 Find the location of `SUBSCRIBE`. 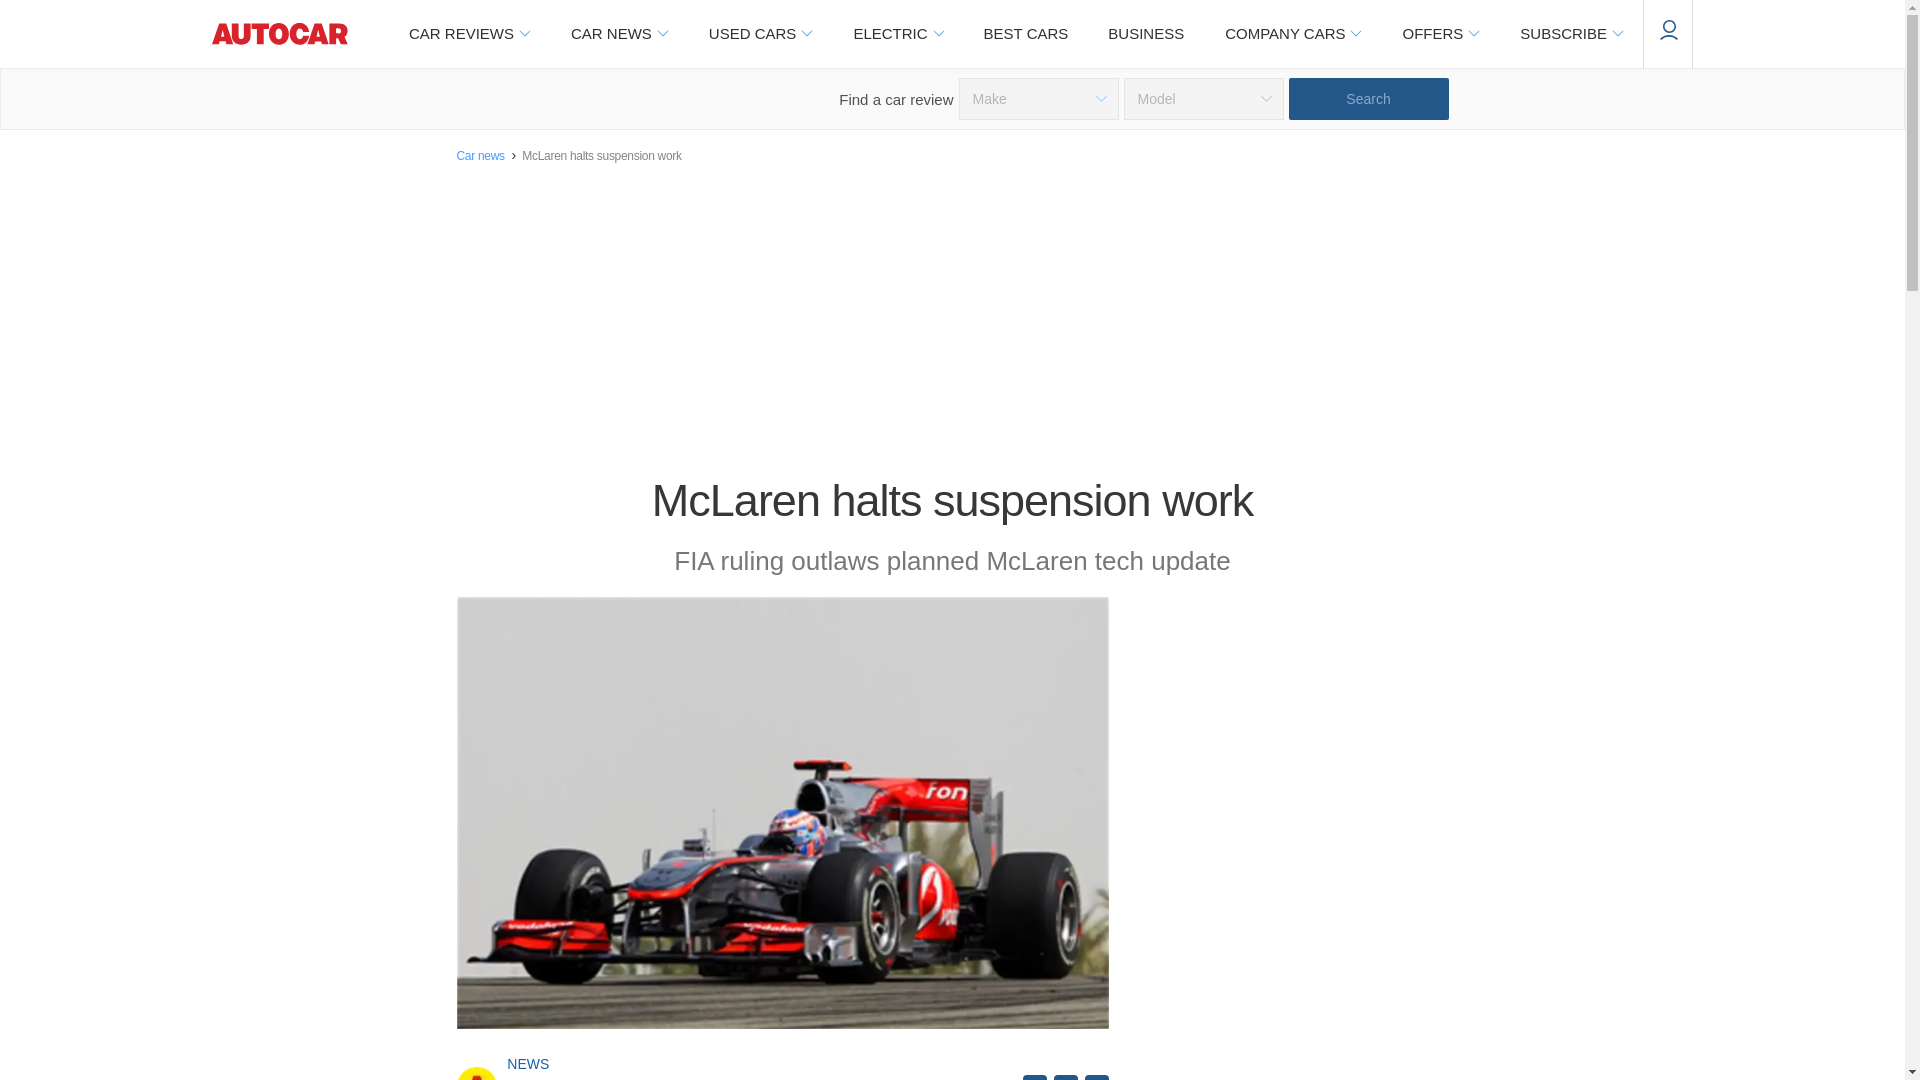

SUBSCRIBE is located at coordinates (1571, 34).